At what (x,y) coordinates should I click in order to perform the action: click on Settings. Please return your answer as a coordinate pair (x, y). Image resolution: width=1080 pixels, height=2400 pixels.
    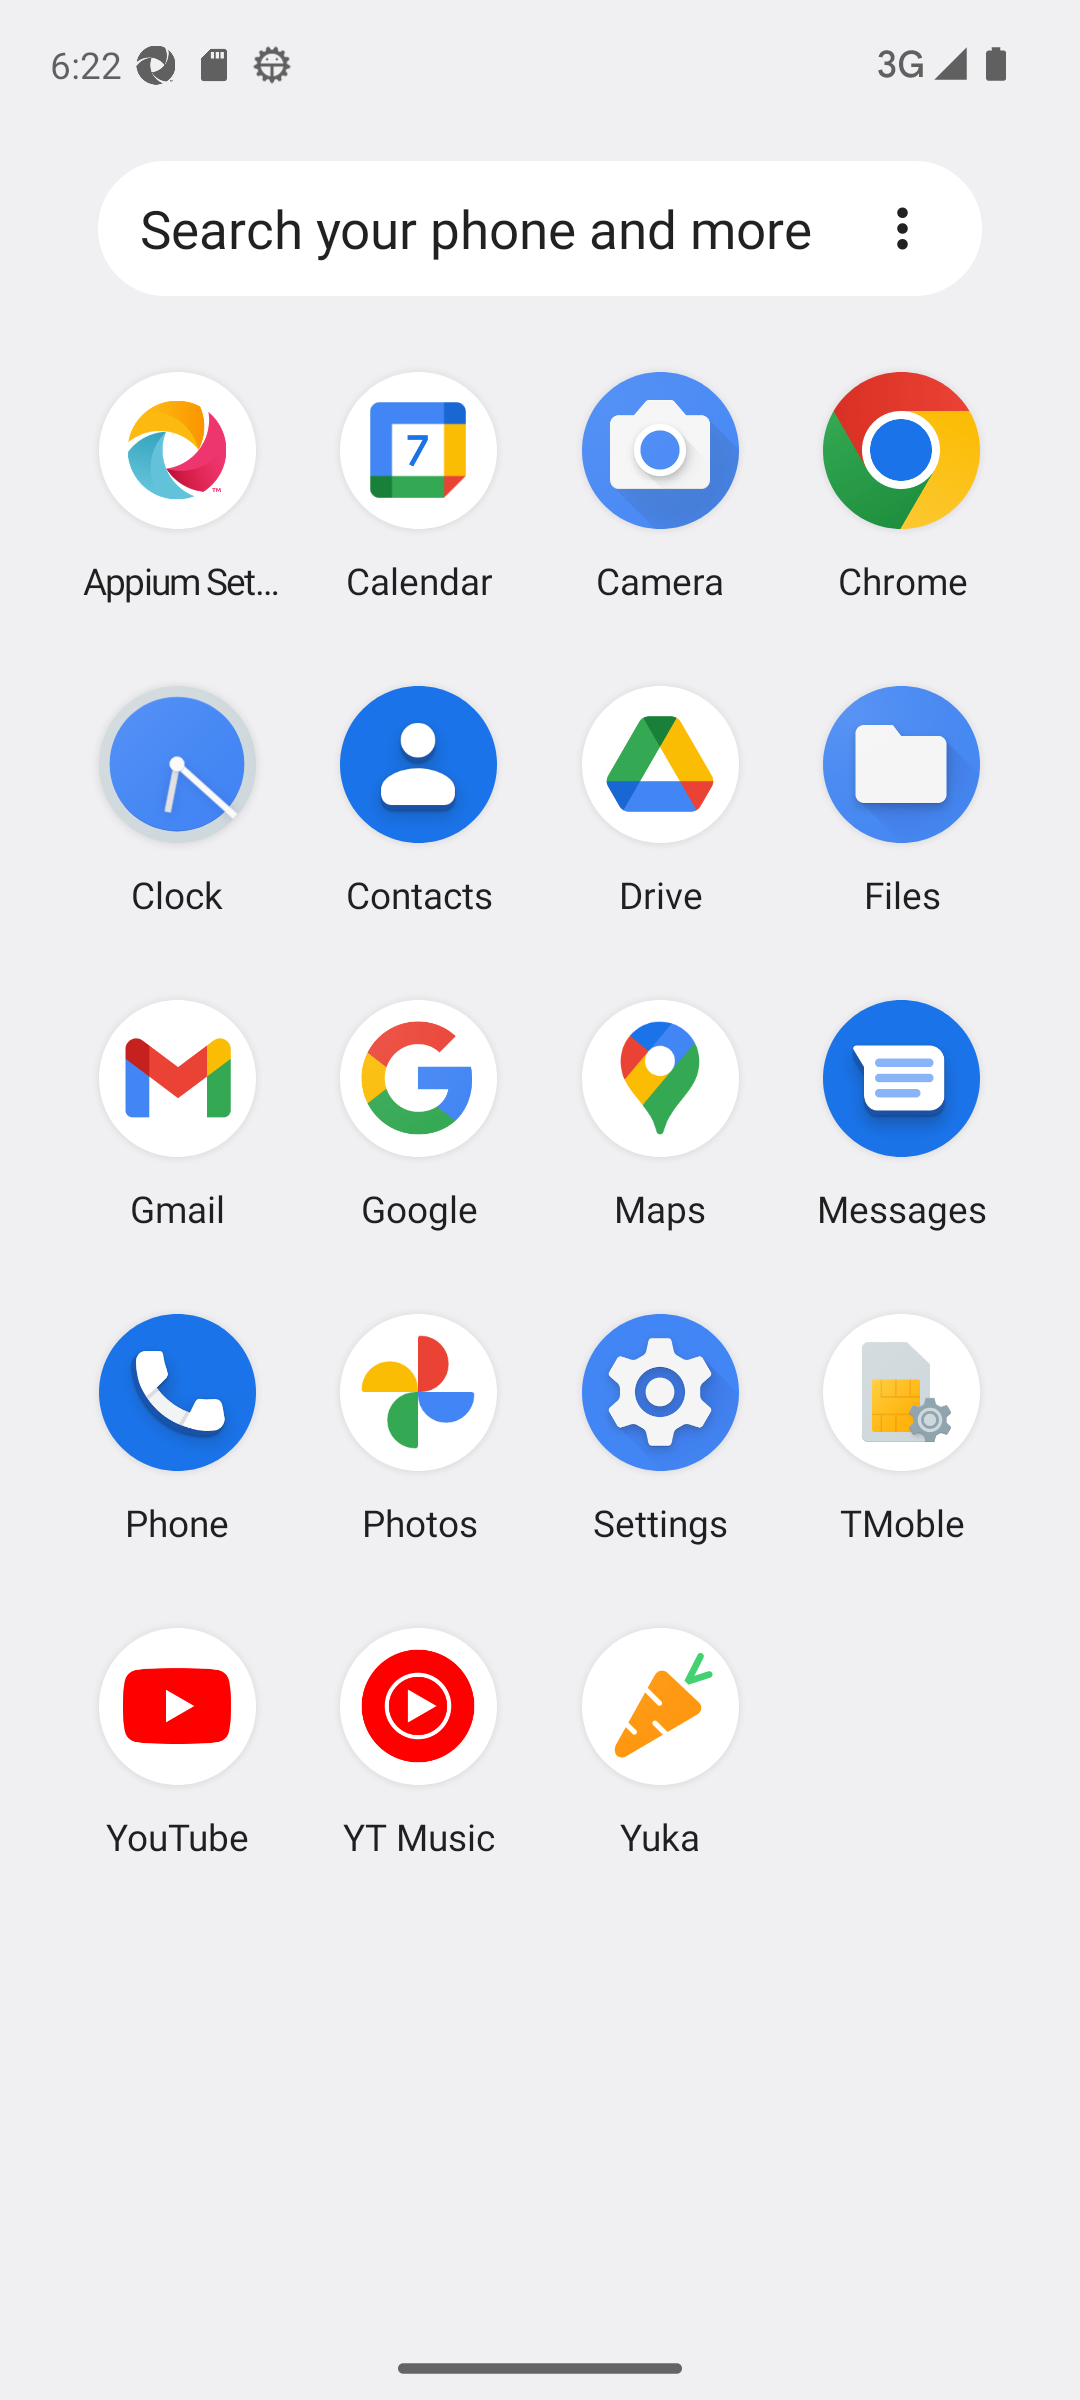
    Looking at the image, I should click on (660, 1426).